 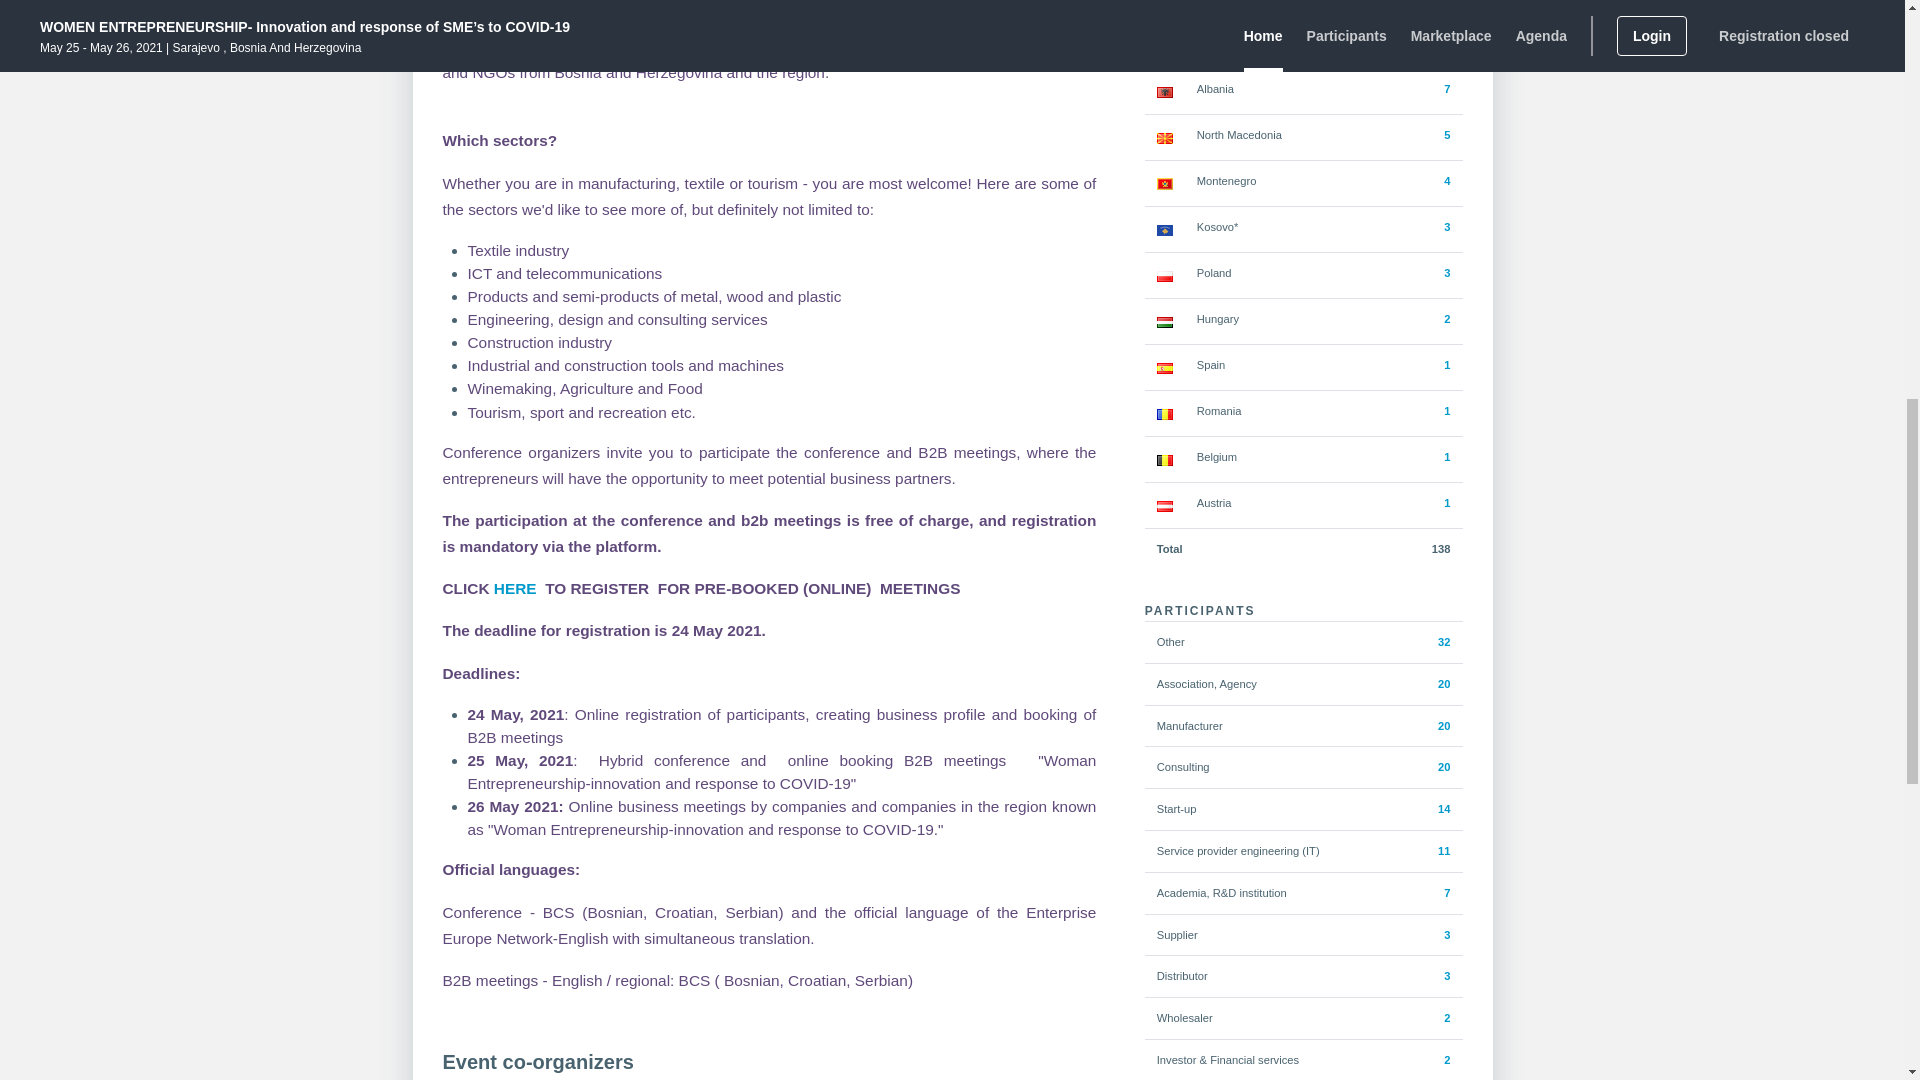 What do you see at coordinates (1444, 684) in the screenshot?
I see `20` at bounding box center [1444, 684].